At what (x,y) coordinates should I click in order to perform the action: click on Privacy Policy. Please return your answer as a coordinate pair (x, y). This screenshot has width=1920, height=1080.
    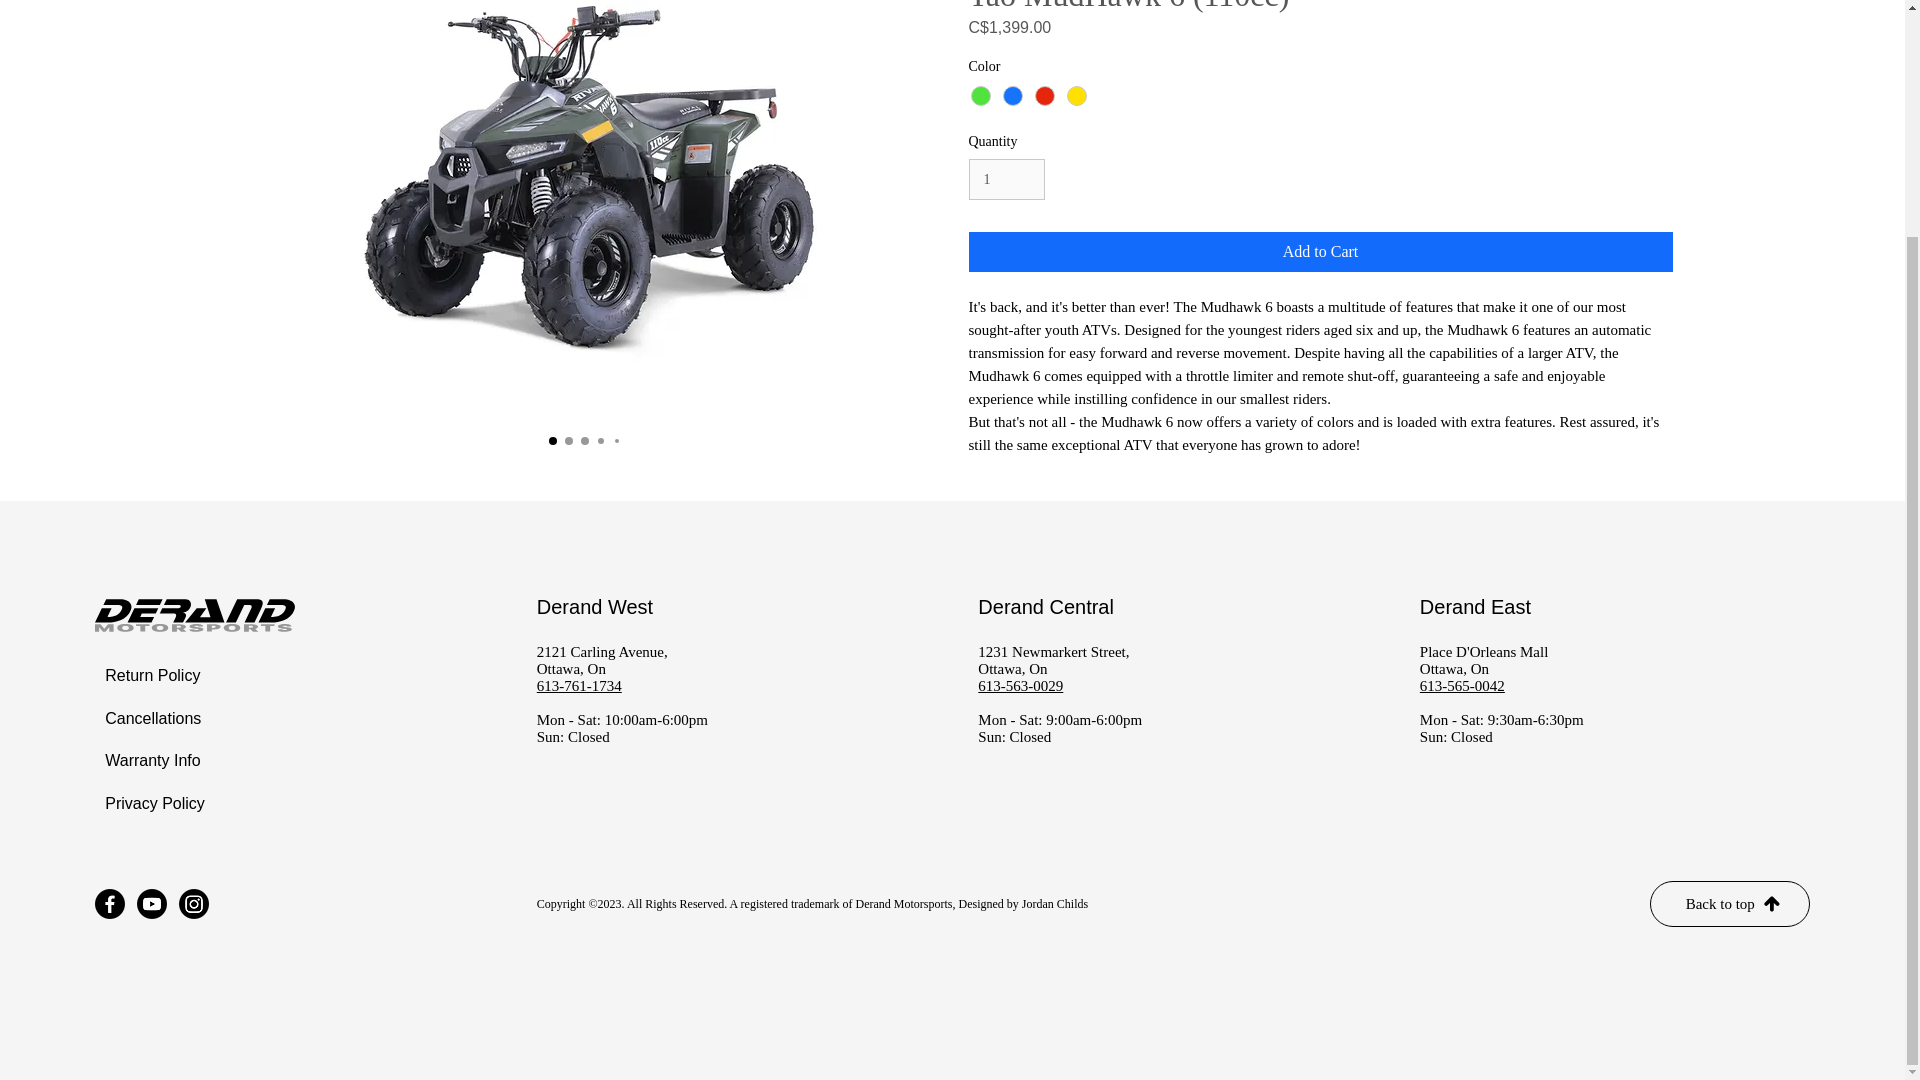
    Looking at the image, I should click on (165, 804).